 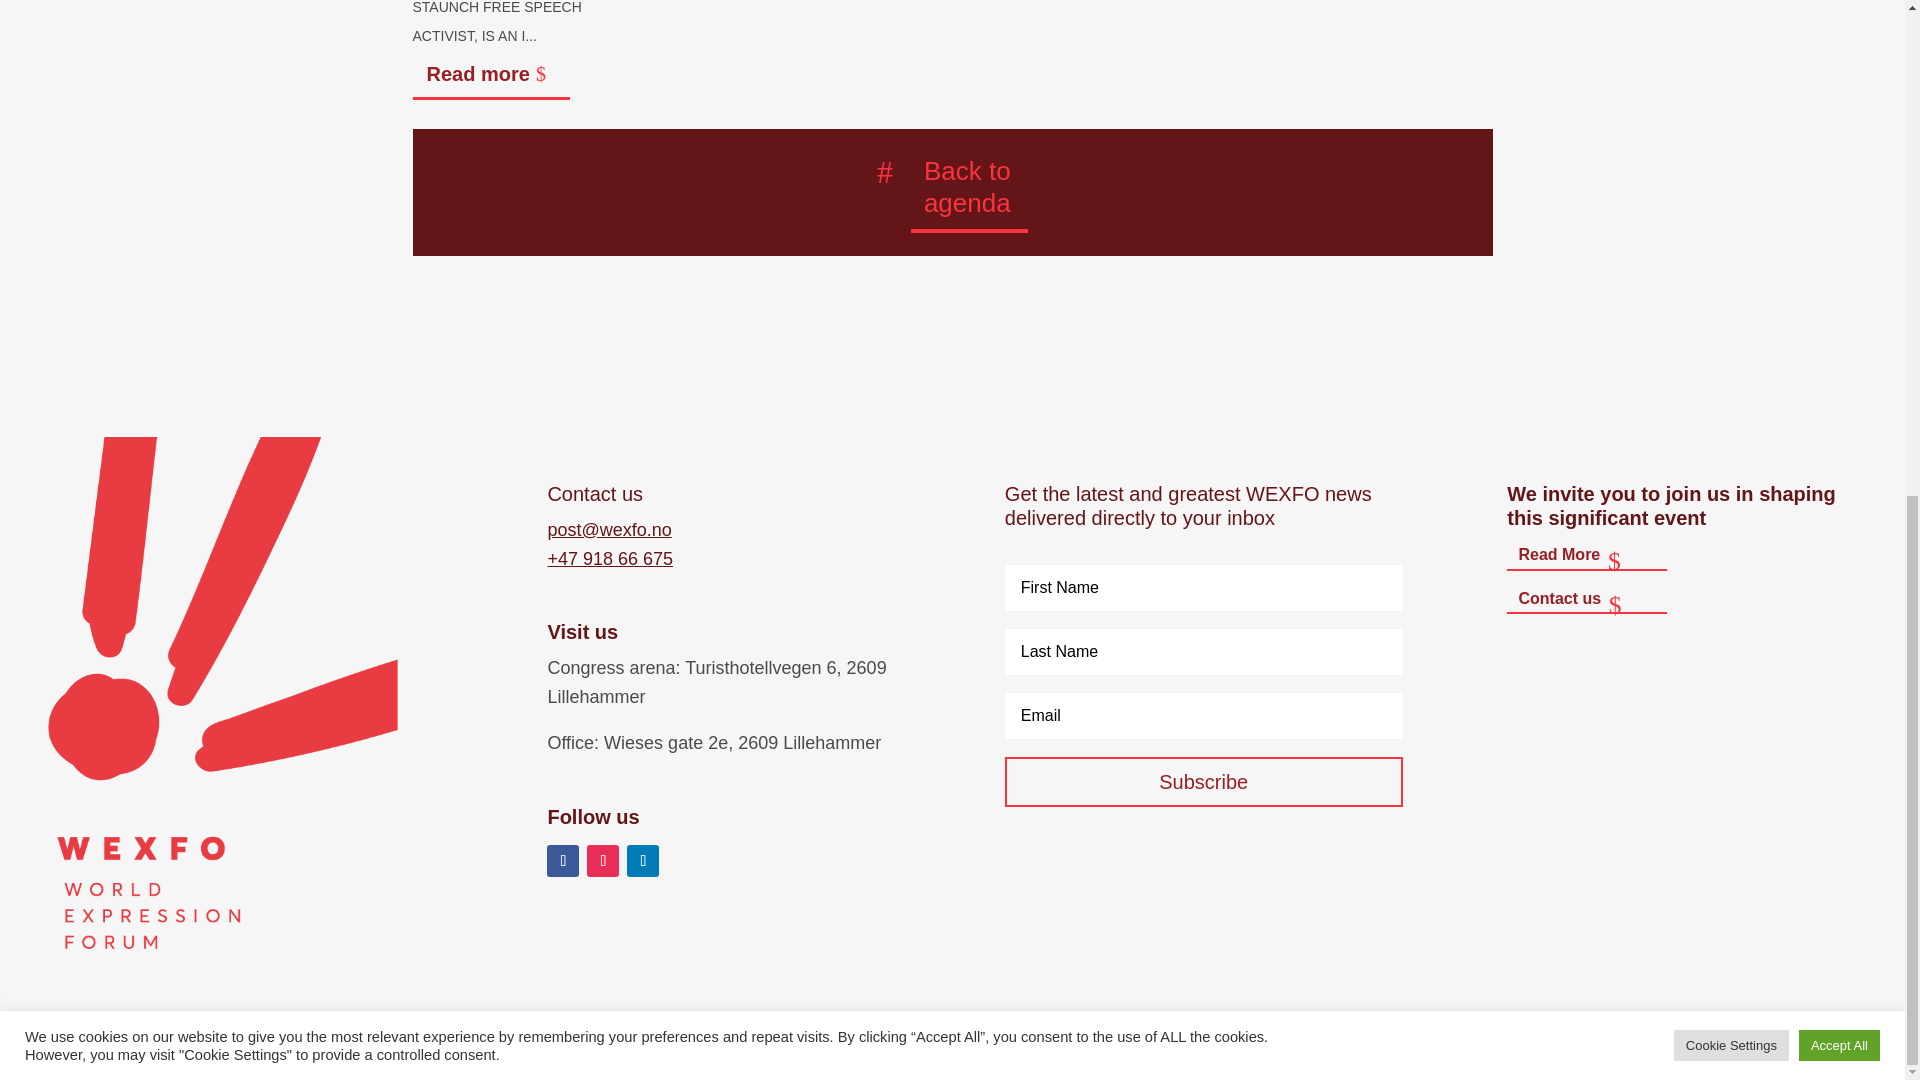 I want to click on Follow on Facebook, so click(x=563, y=860).